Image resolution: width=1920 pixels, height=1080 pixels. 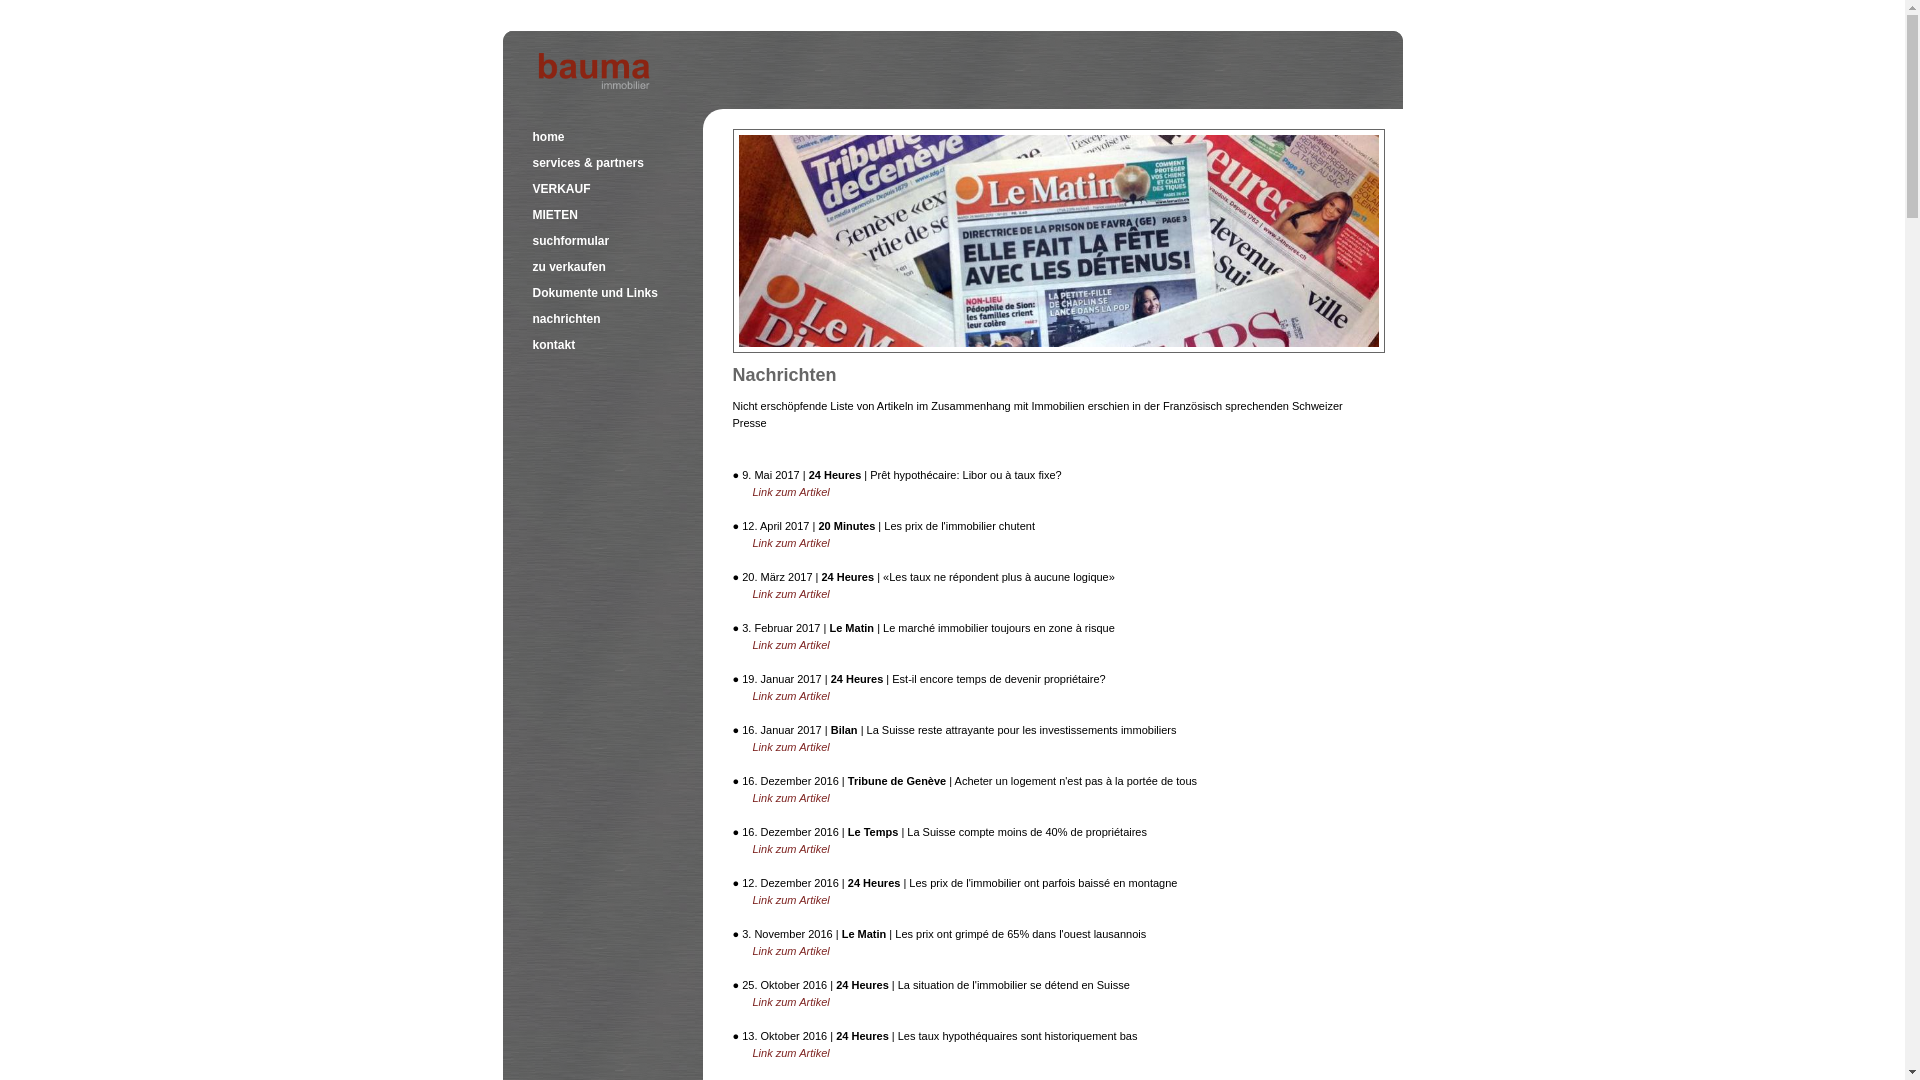 I want to click on Dokumente und Links, so click(x=594, y=293).